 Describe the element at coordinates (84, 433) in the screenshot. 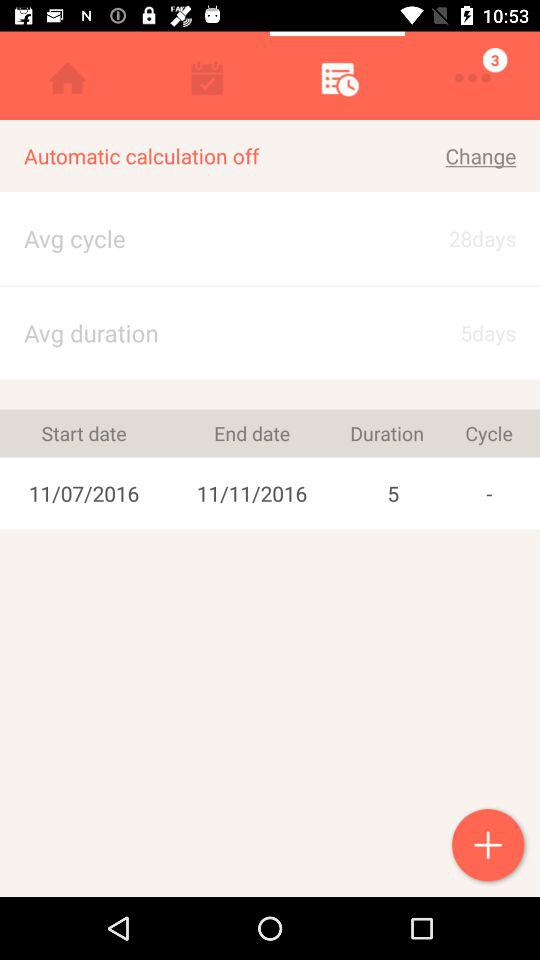

I see `jump to the start date` at that location.